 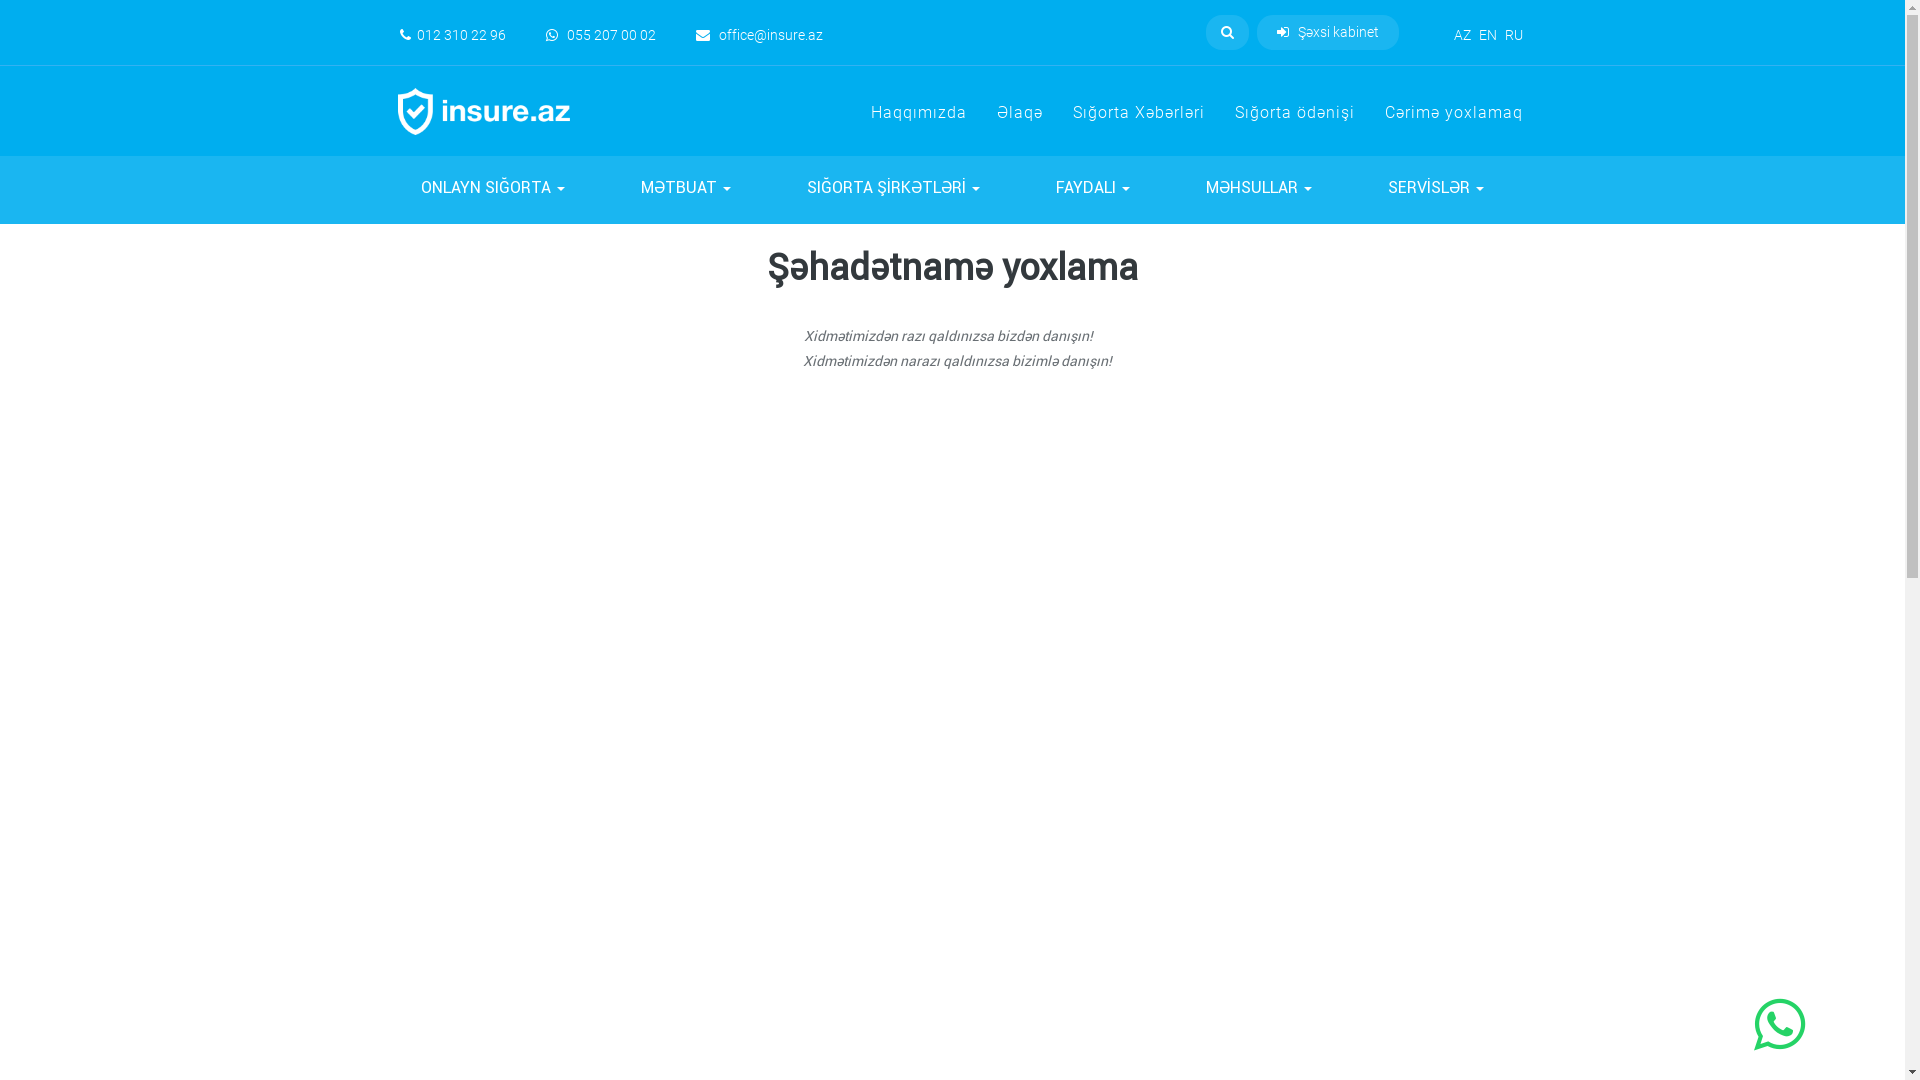 What do you see at coordinates (760, 35) in the screenshot?
I see `office@insure.az` at bounding box center [760, 35].